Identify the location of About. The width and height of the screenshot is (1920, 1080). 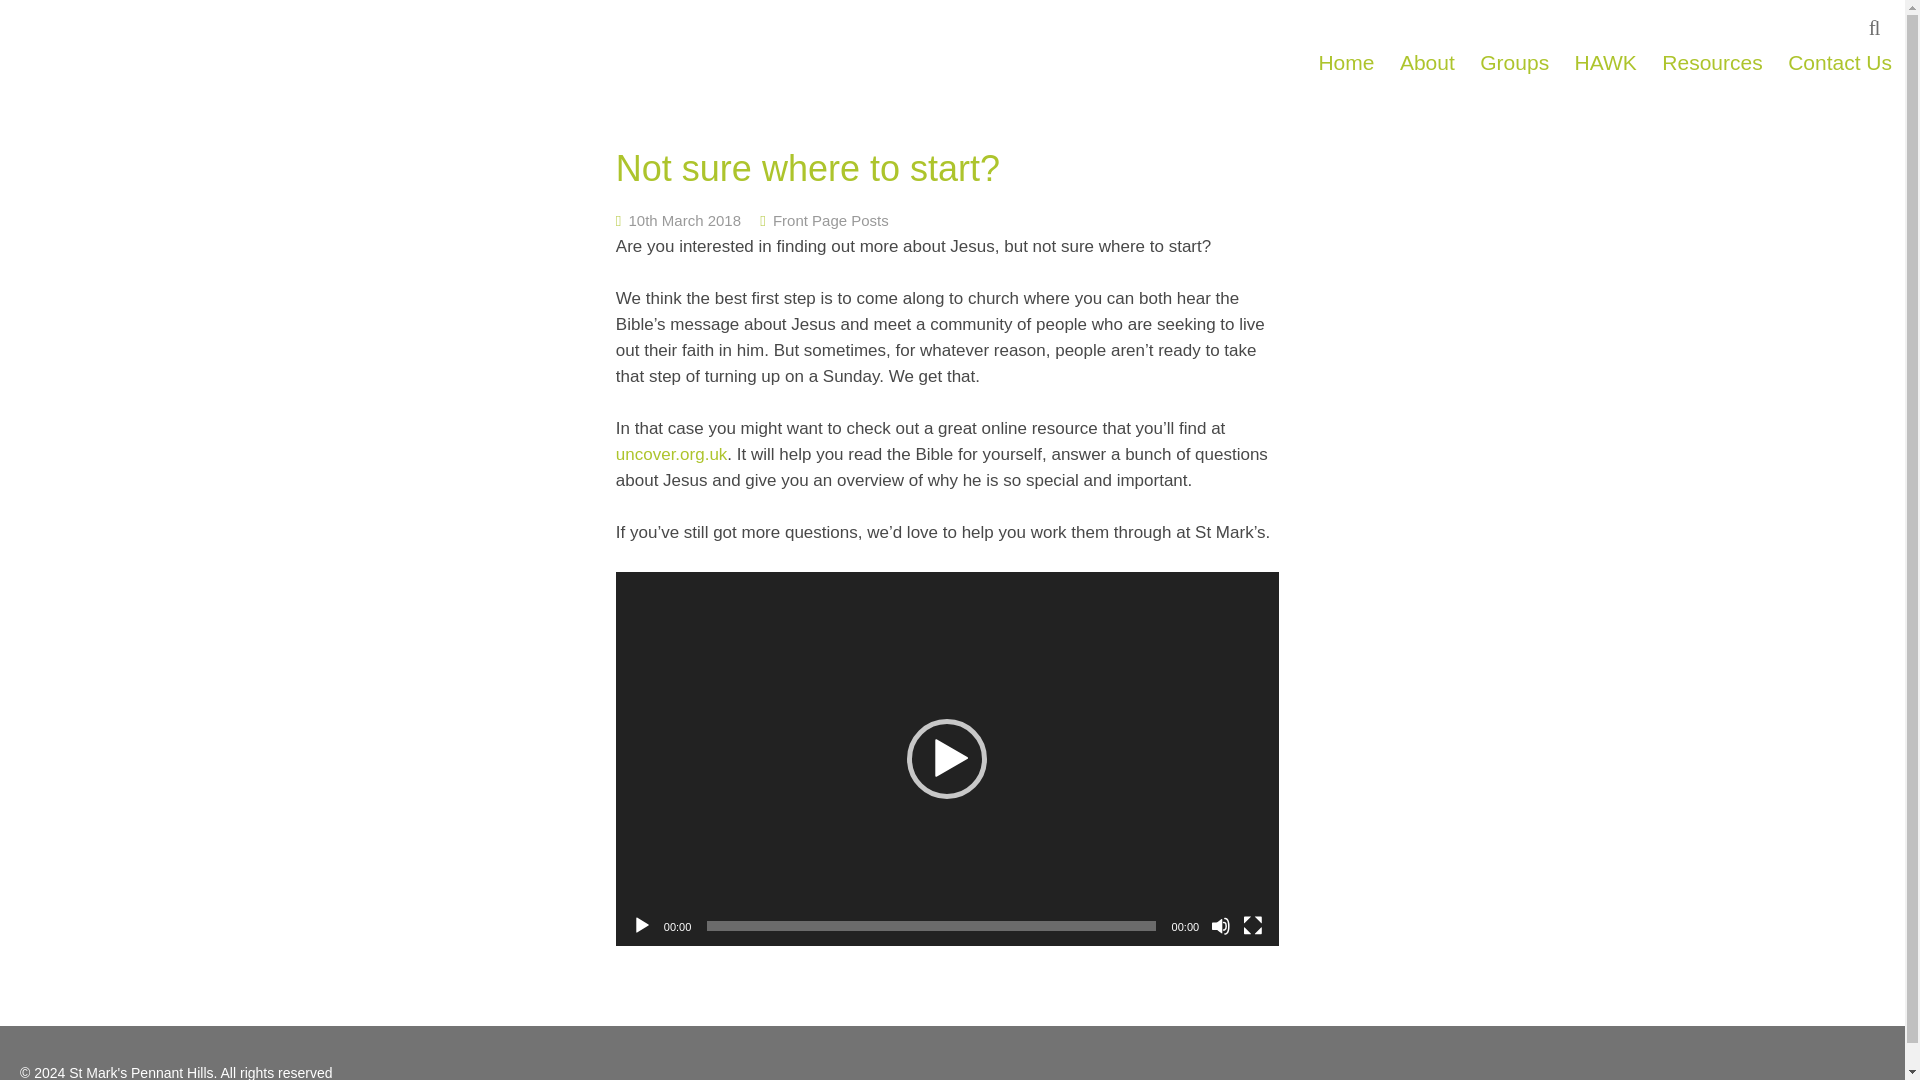
(1428, 62).